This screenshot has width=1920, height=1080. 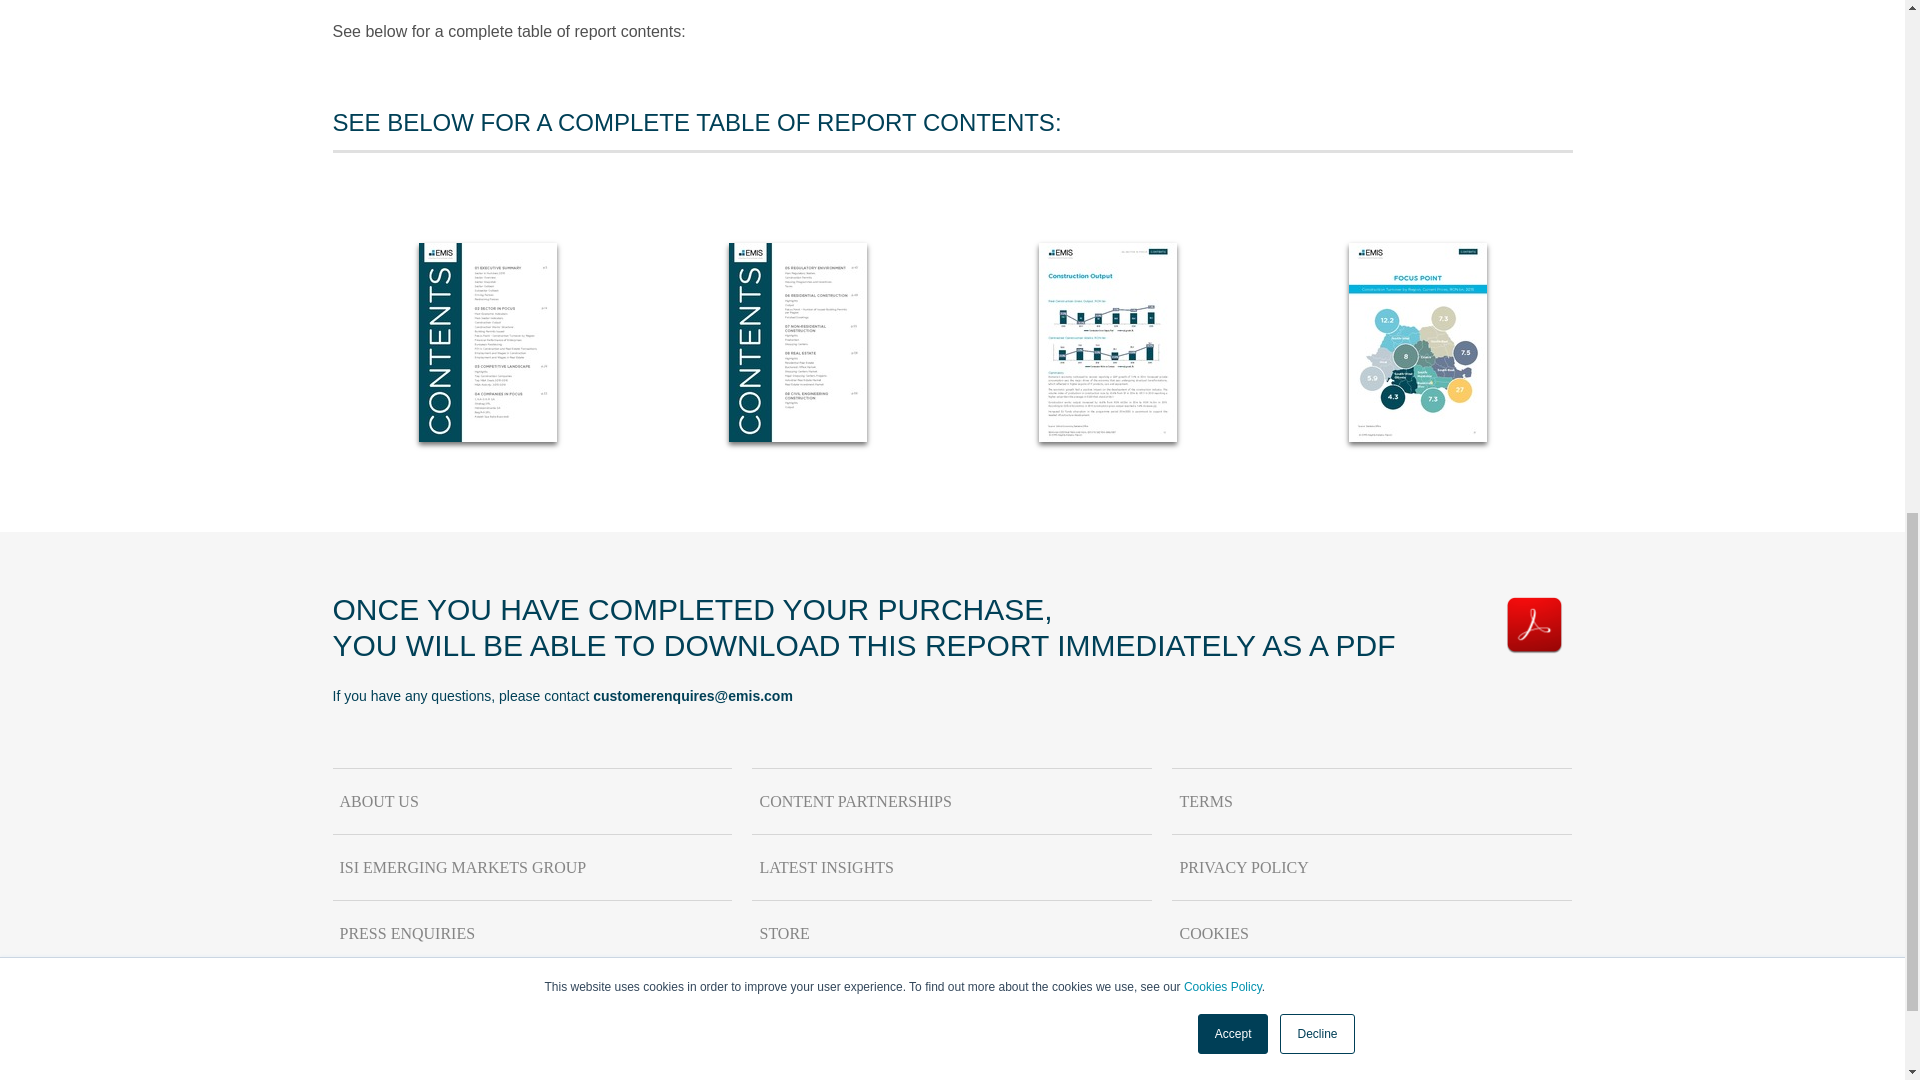 I want to click on Content Partnerships, so click(x=952, y=800).